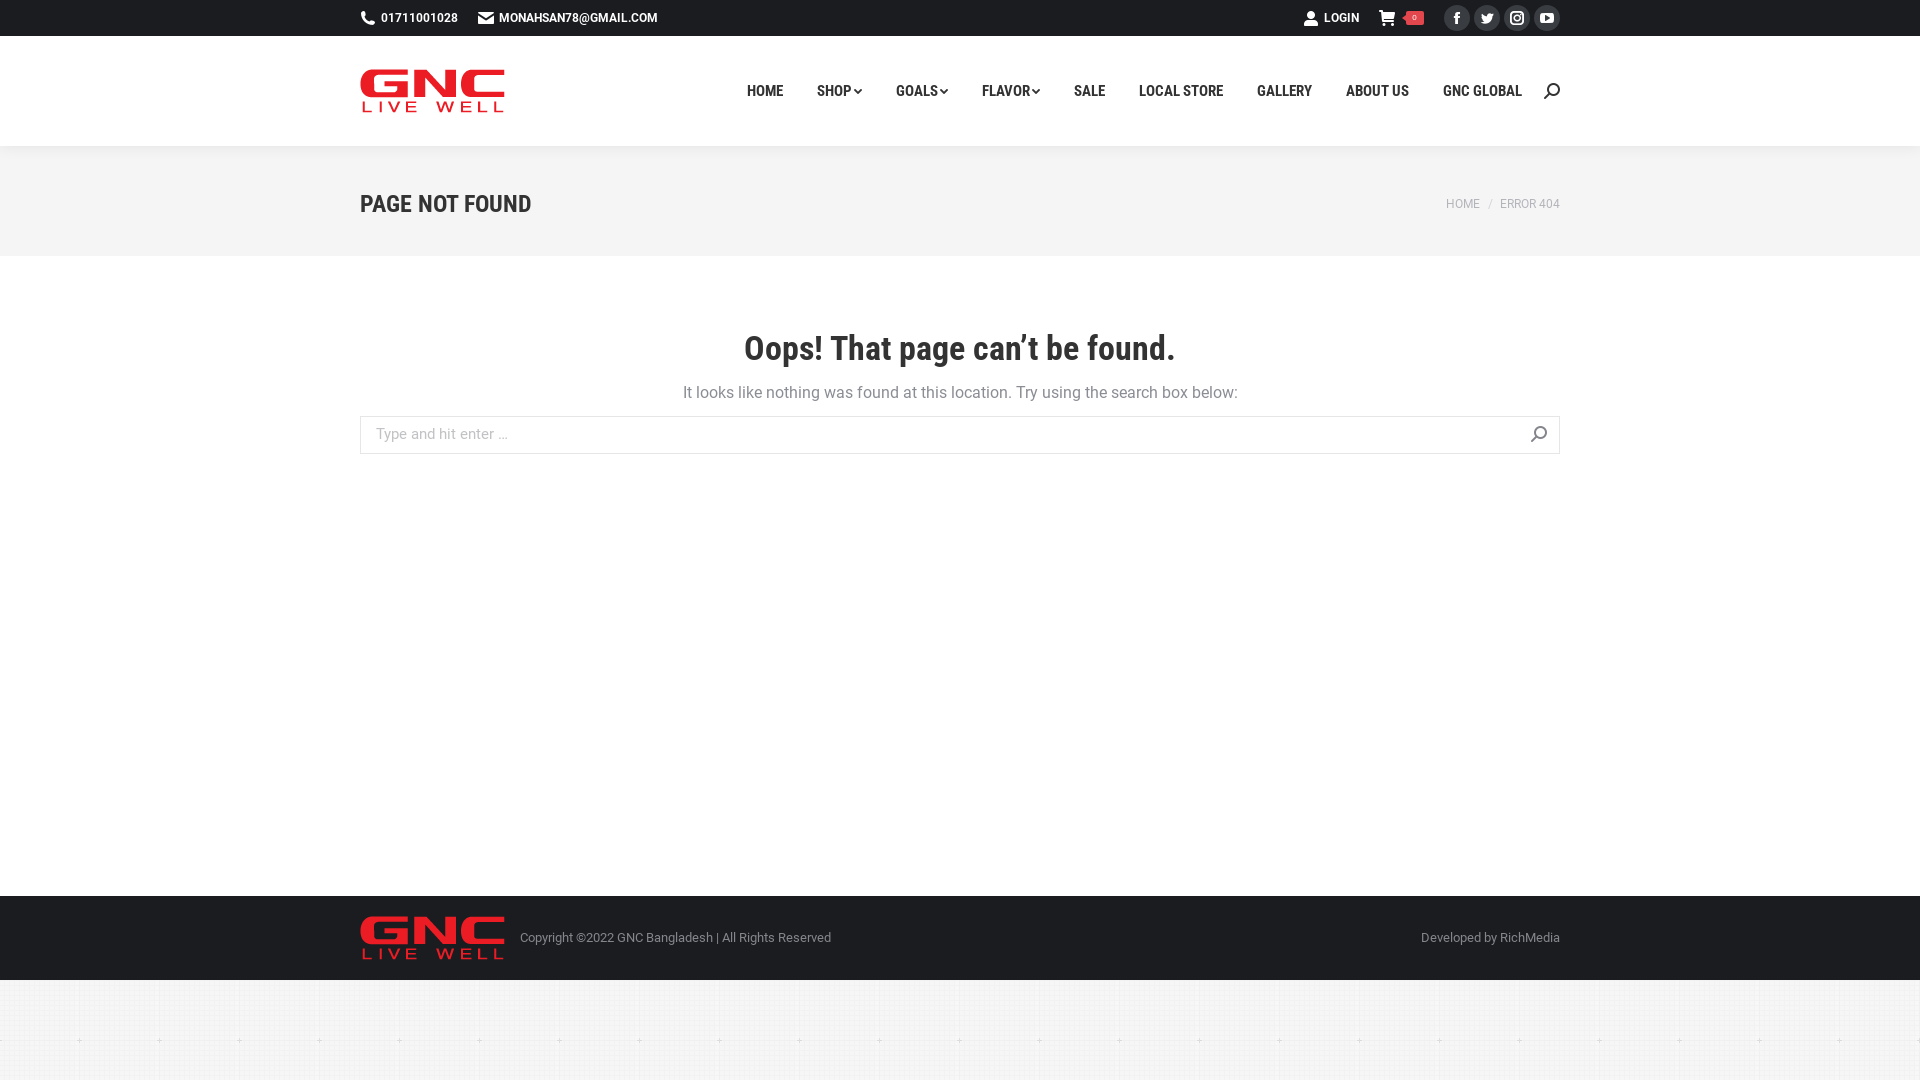 The height and width of the screenshot is (1080, 1920). I want to click on Go!, so click(28, 20).